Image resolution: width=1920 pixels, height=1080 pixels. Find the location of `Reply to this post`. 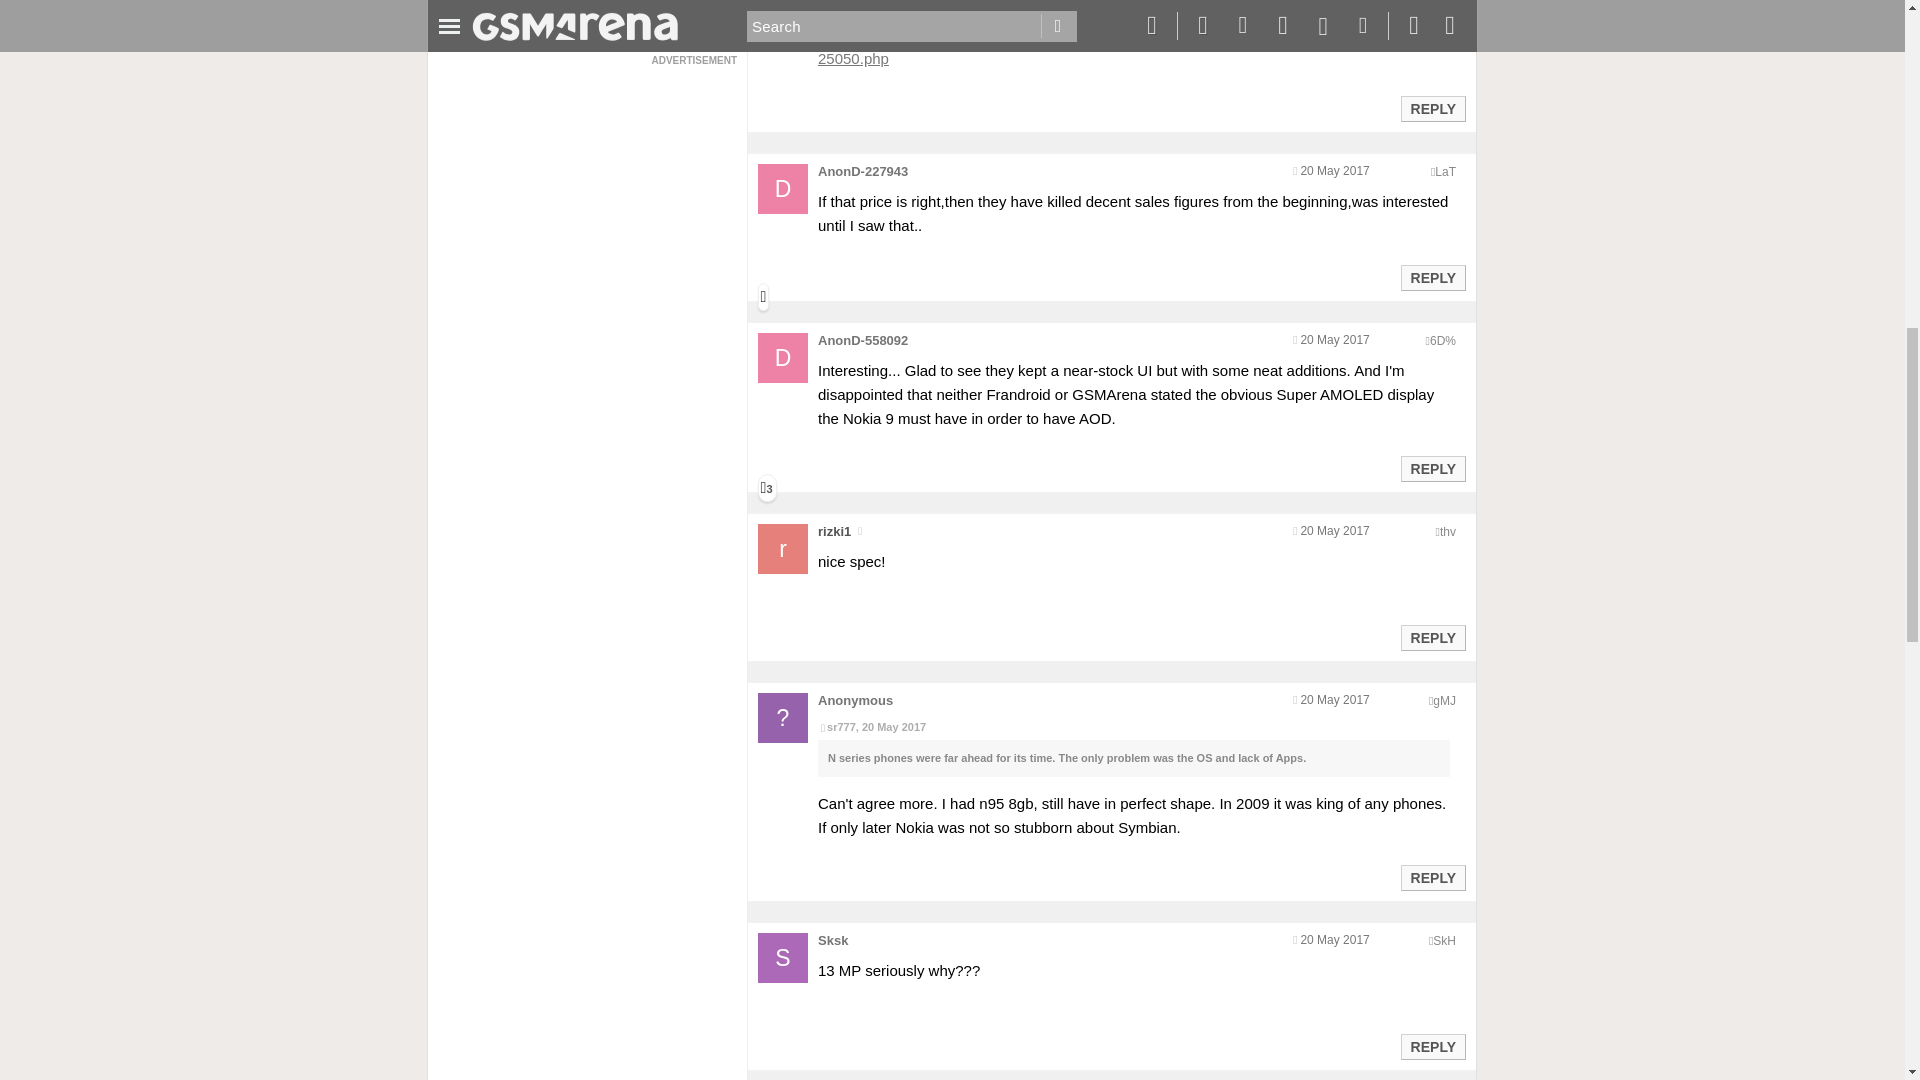

Reply to this post is located at coordinates (1432, 878).